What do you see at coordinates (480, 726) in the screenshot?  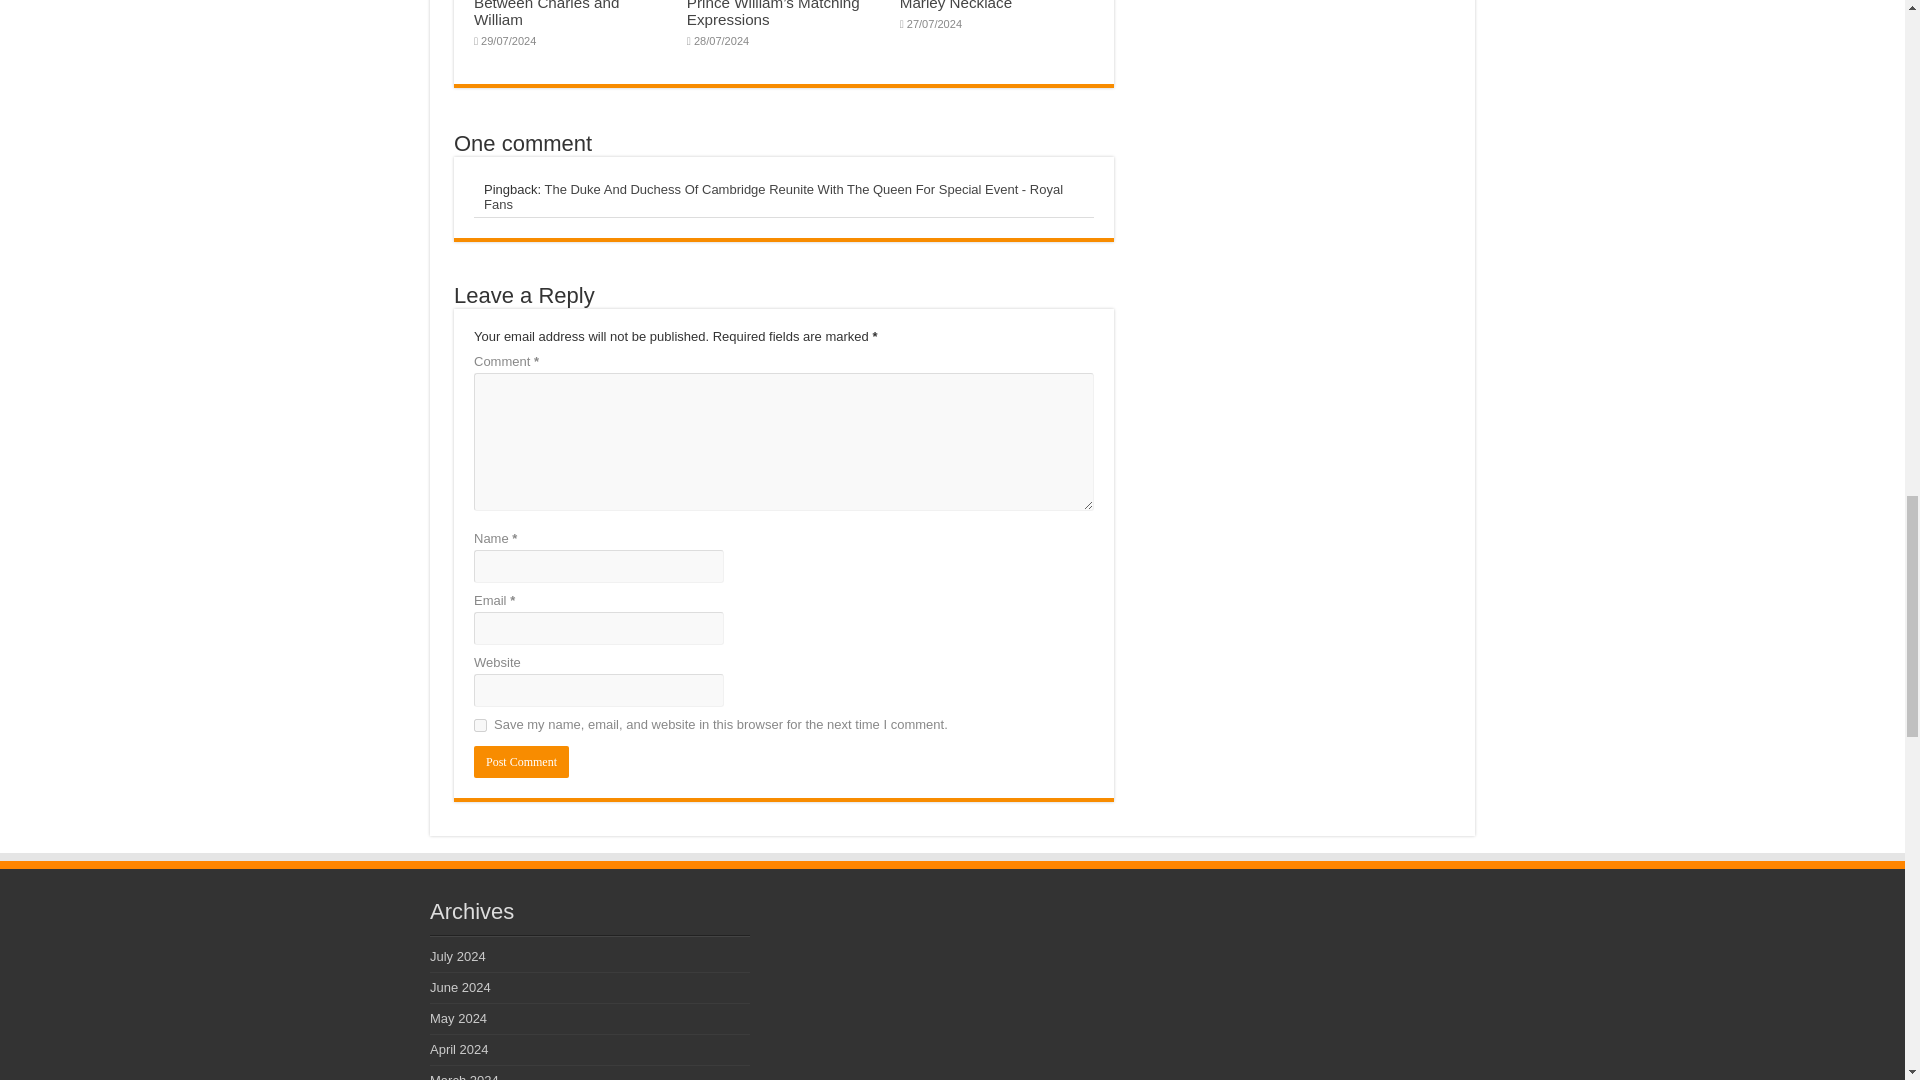 I see `yes` at bounding box center [480, 726].